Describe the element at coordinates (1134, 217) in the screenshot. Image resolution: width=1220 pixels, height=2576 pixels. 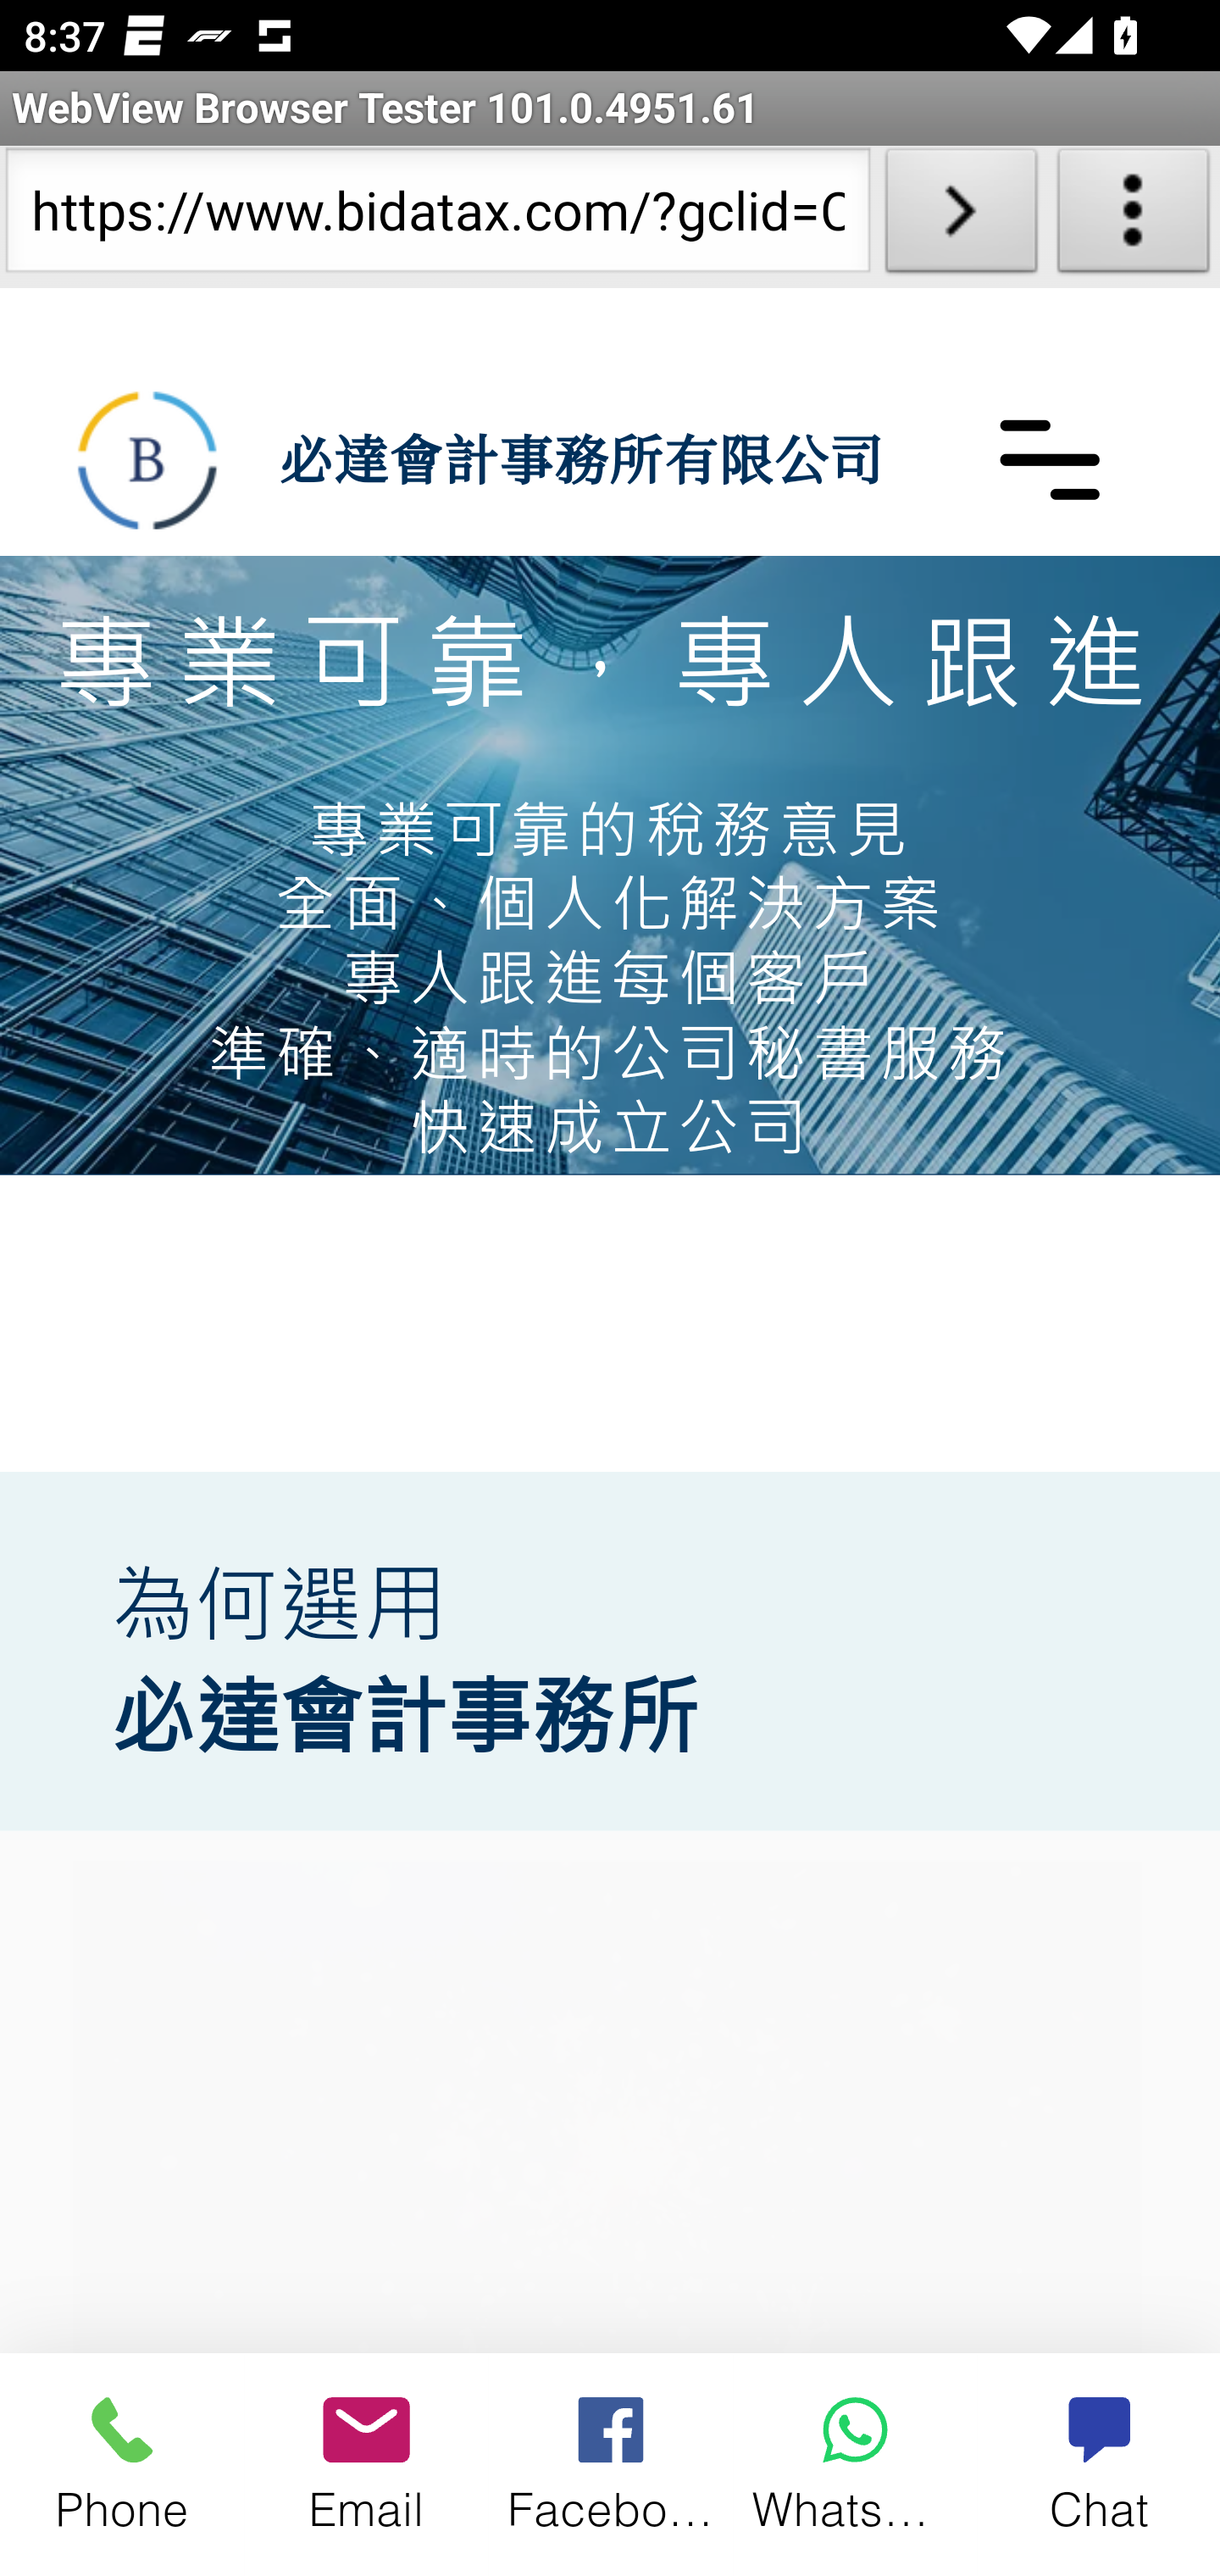
I see `About WebView` at that location.